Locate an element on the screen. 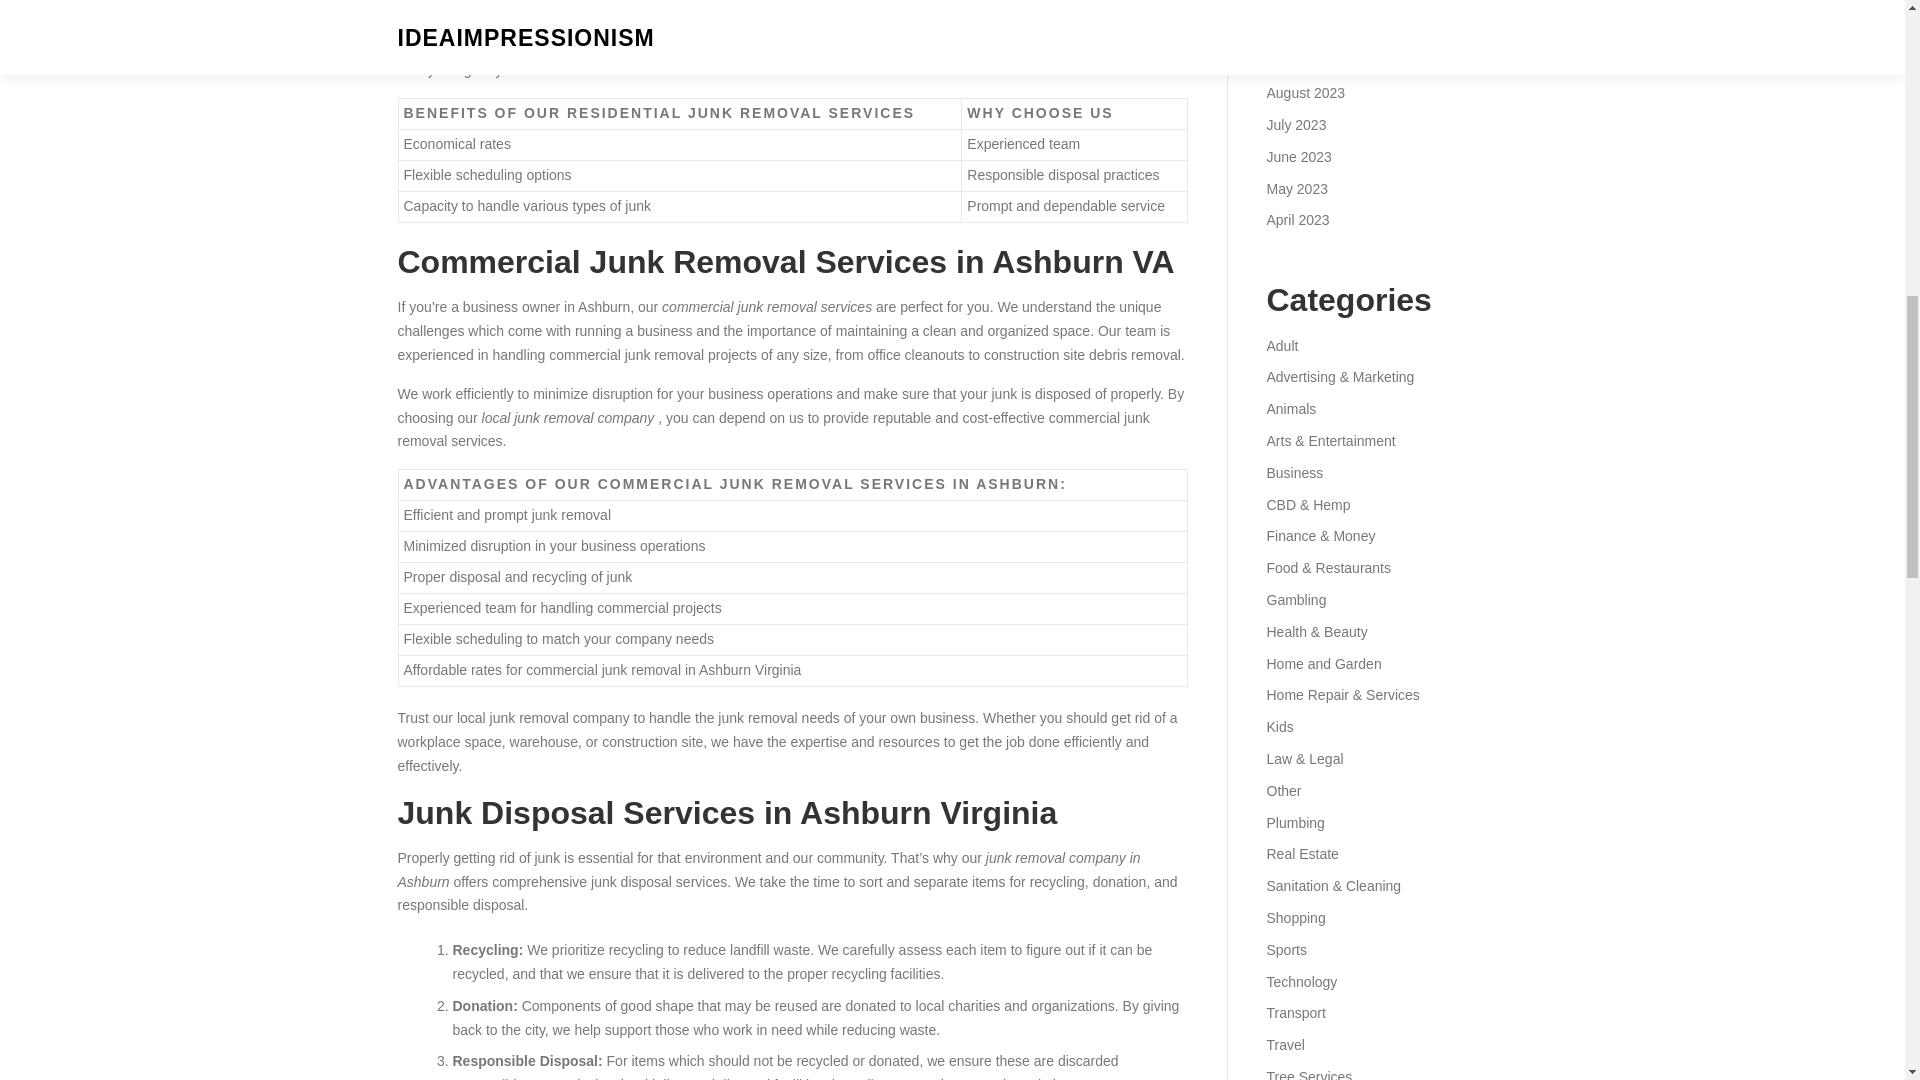  June 2023 is located at coordinates (1298, 157).